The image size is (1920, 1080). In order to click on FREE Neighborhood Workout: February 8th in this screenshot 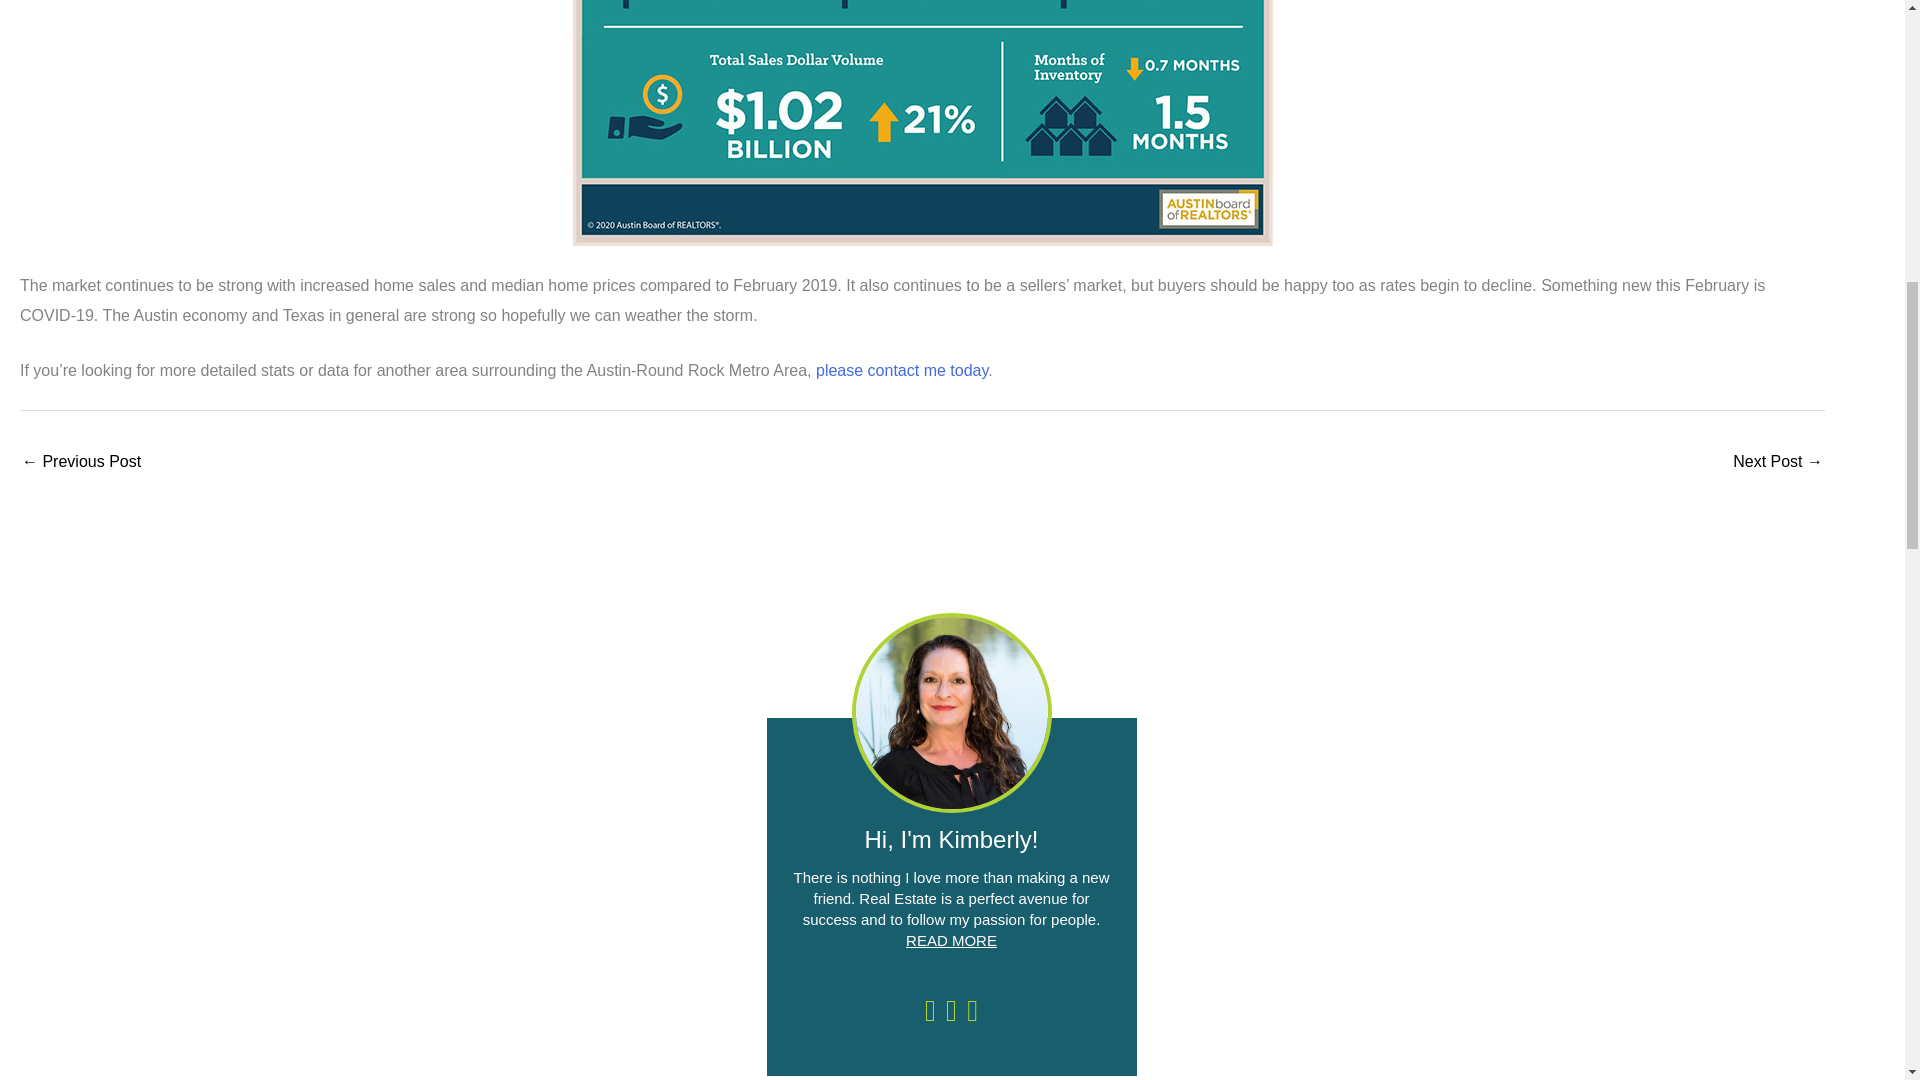, I will do `click(80, 462)`.